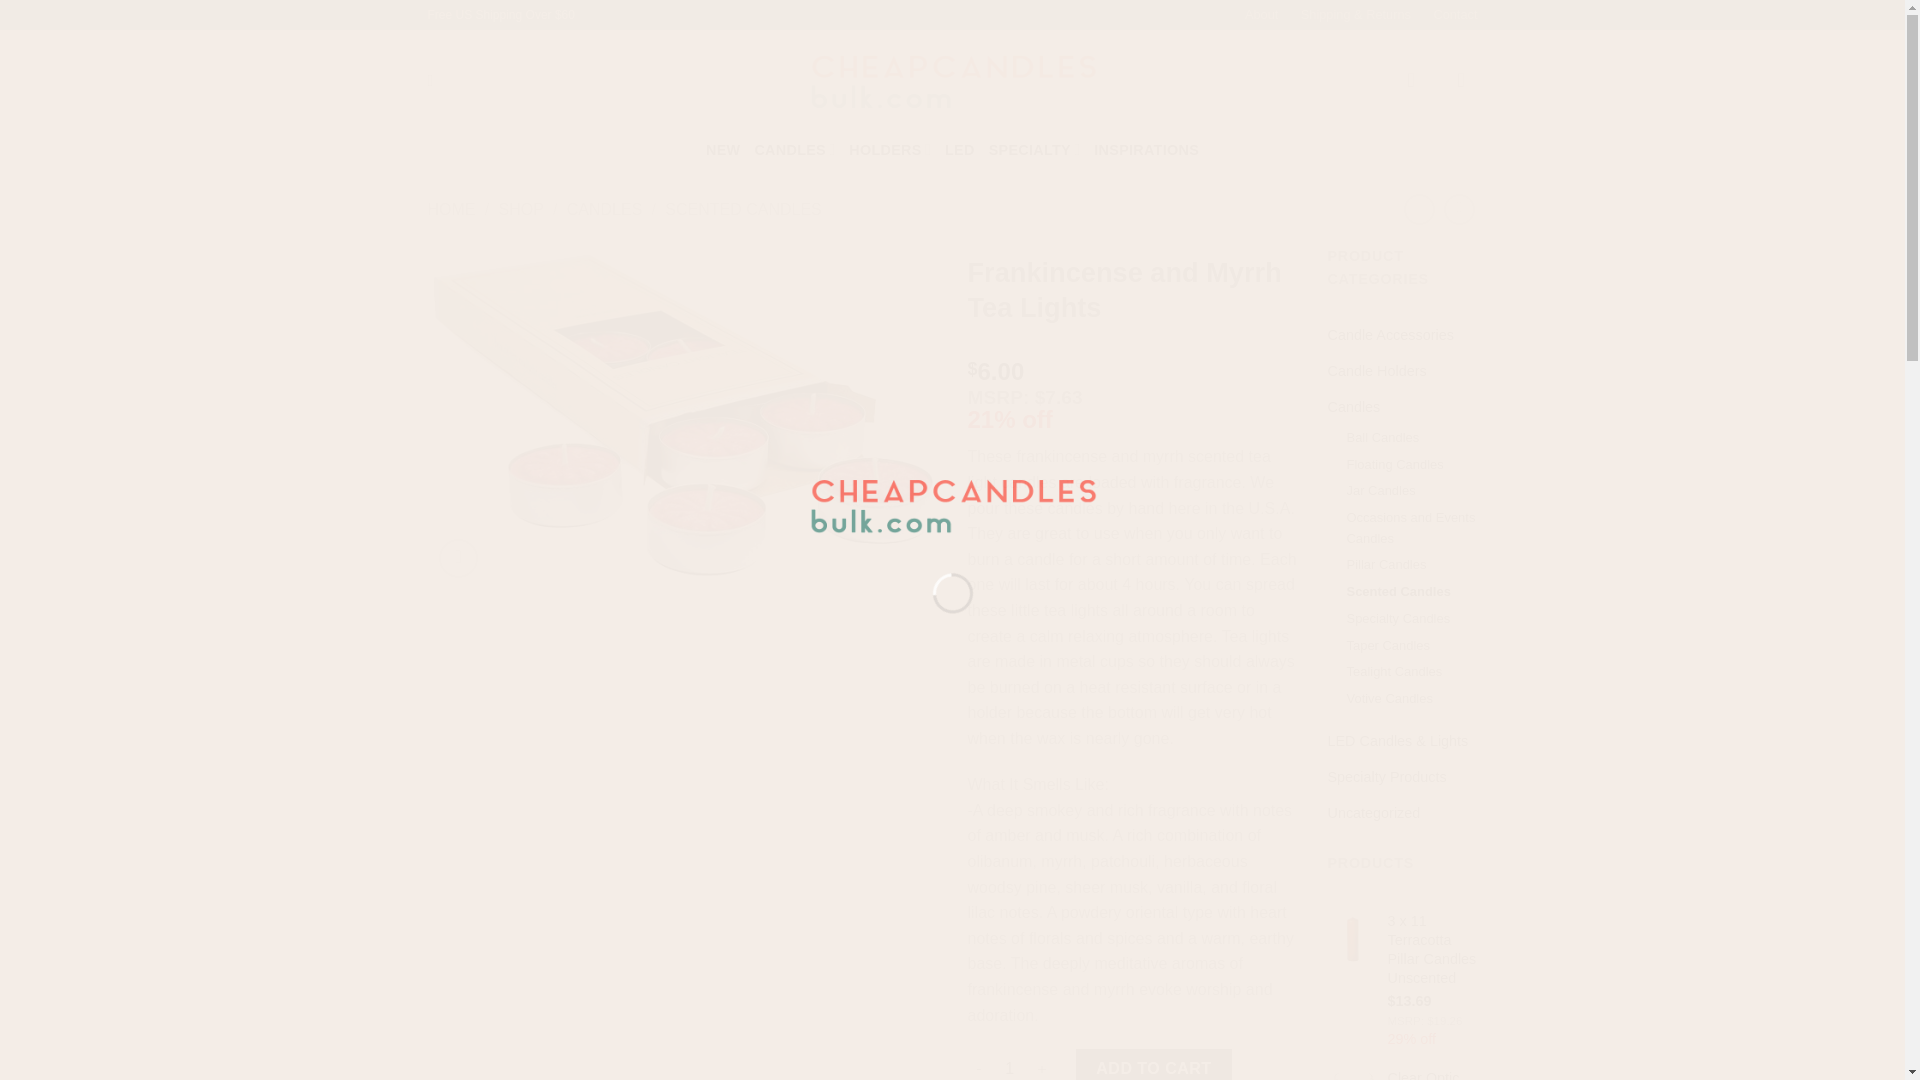 The width and height of the screenshot is (1920, 1080). I want to click on CANDLES, so click(794, 148).